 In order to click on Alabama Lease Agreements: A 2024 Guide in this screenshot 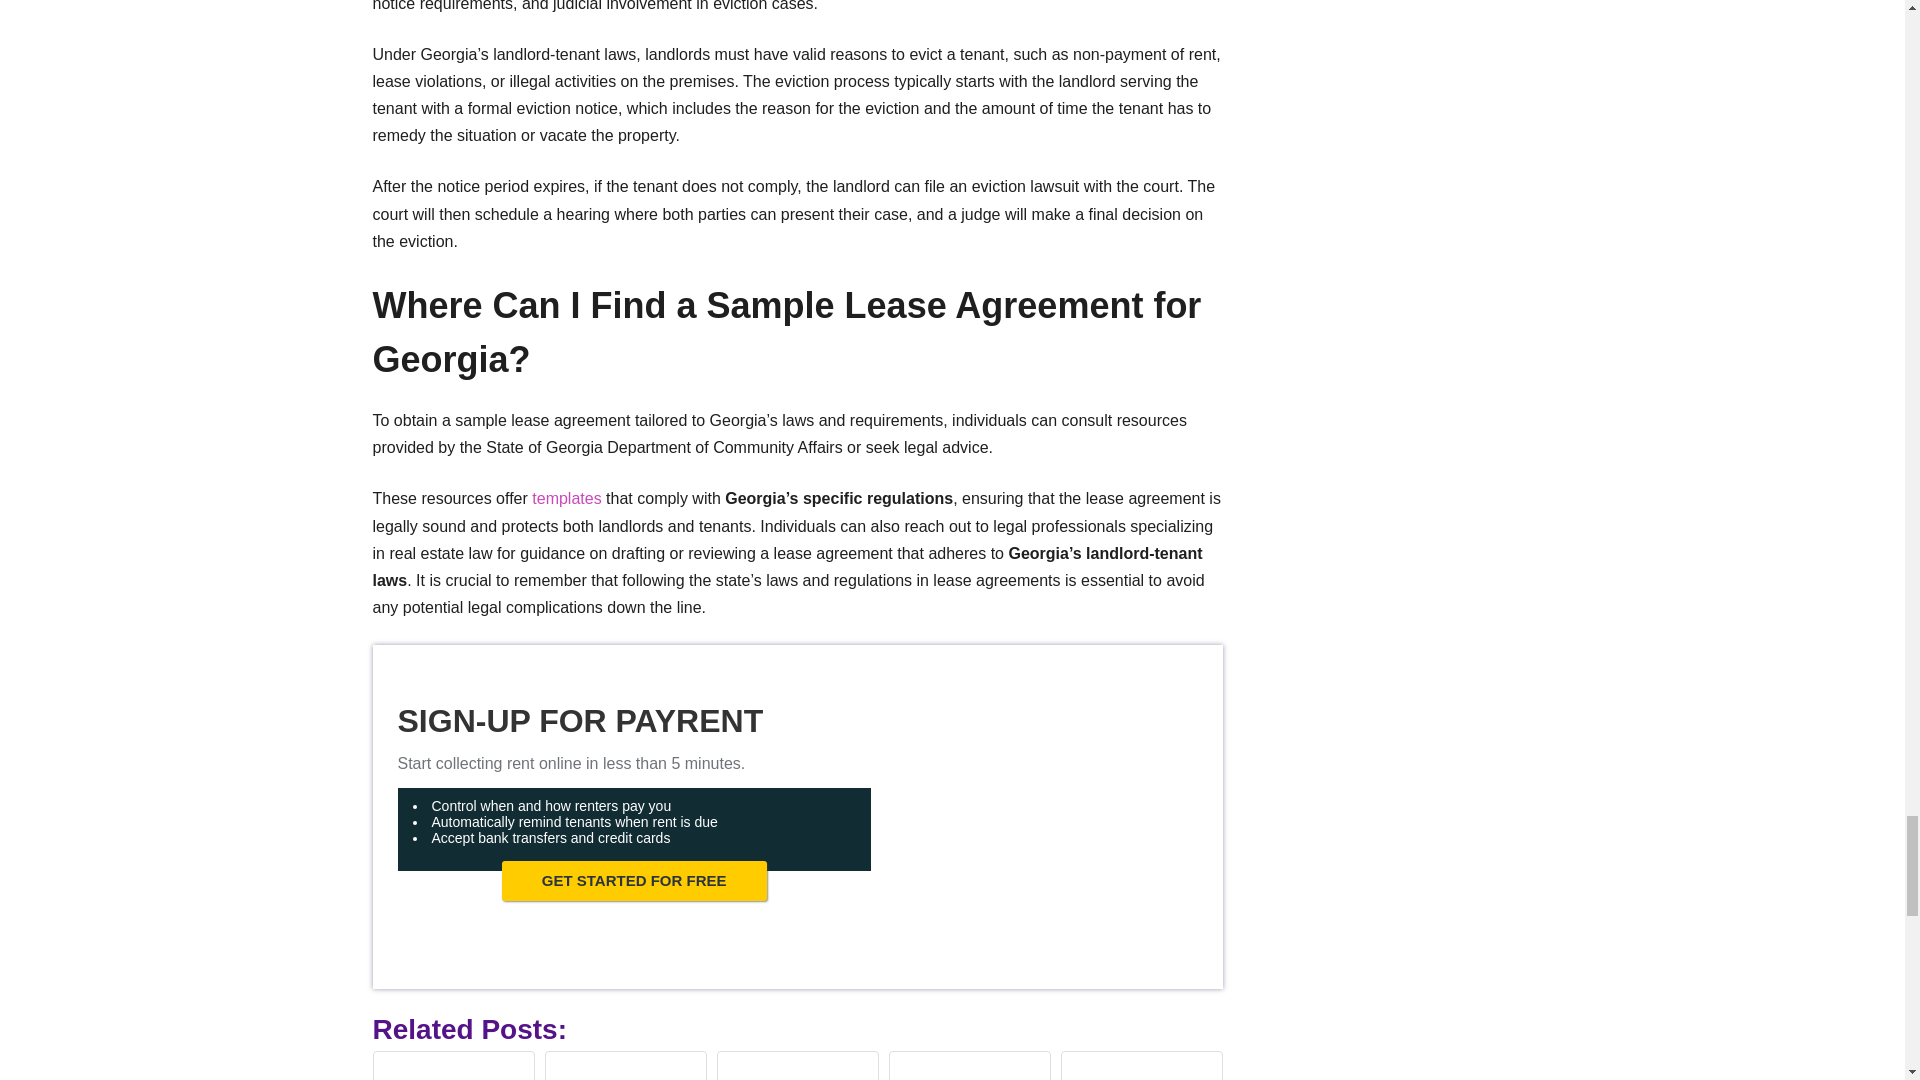, I will do `click(1141, 1070)`.